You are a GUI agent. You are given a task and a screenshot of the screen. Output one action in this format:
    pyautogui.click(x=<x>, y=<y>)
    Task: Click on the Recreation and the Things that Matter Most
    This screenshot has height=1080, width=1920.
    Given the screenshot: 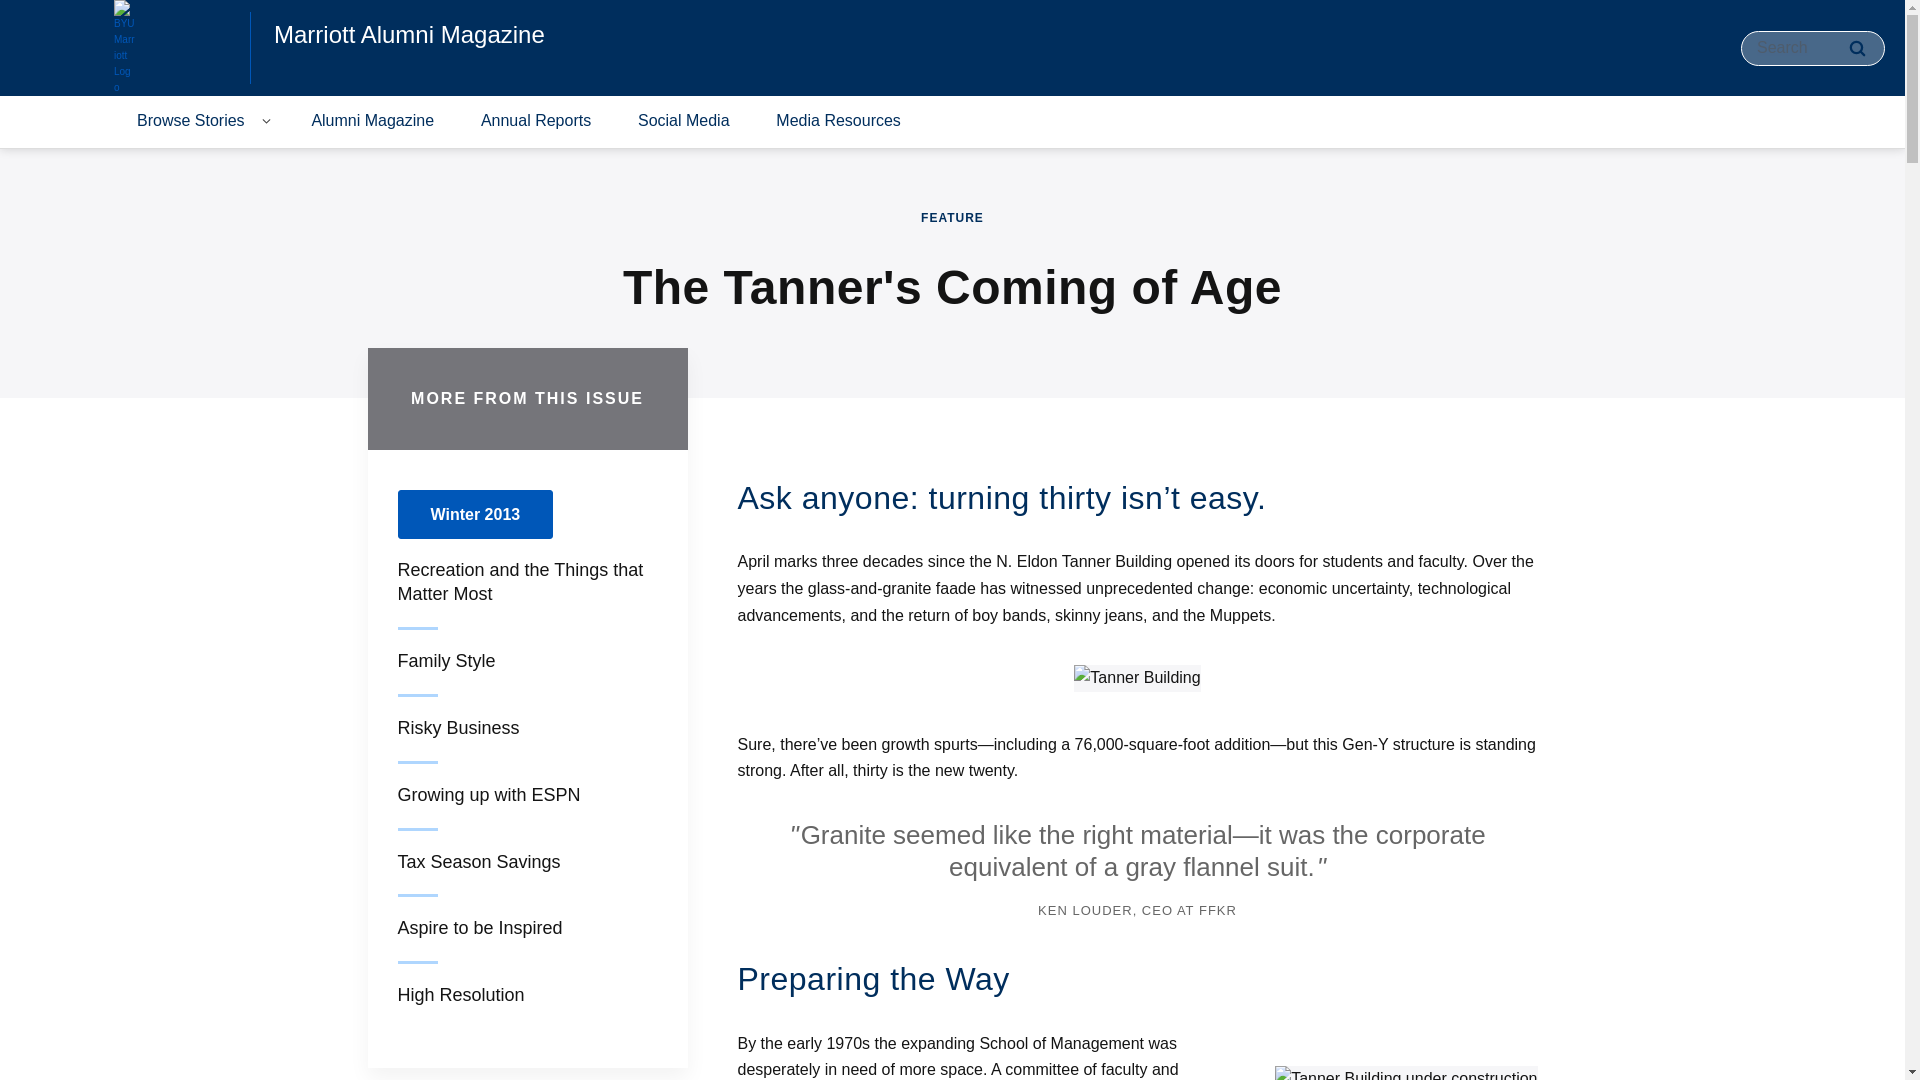 What is the action you would take?
    pyautogui.click(x=520, y=582)
    